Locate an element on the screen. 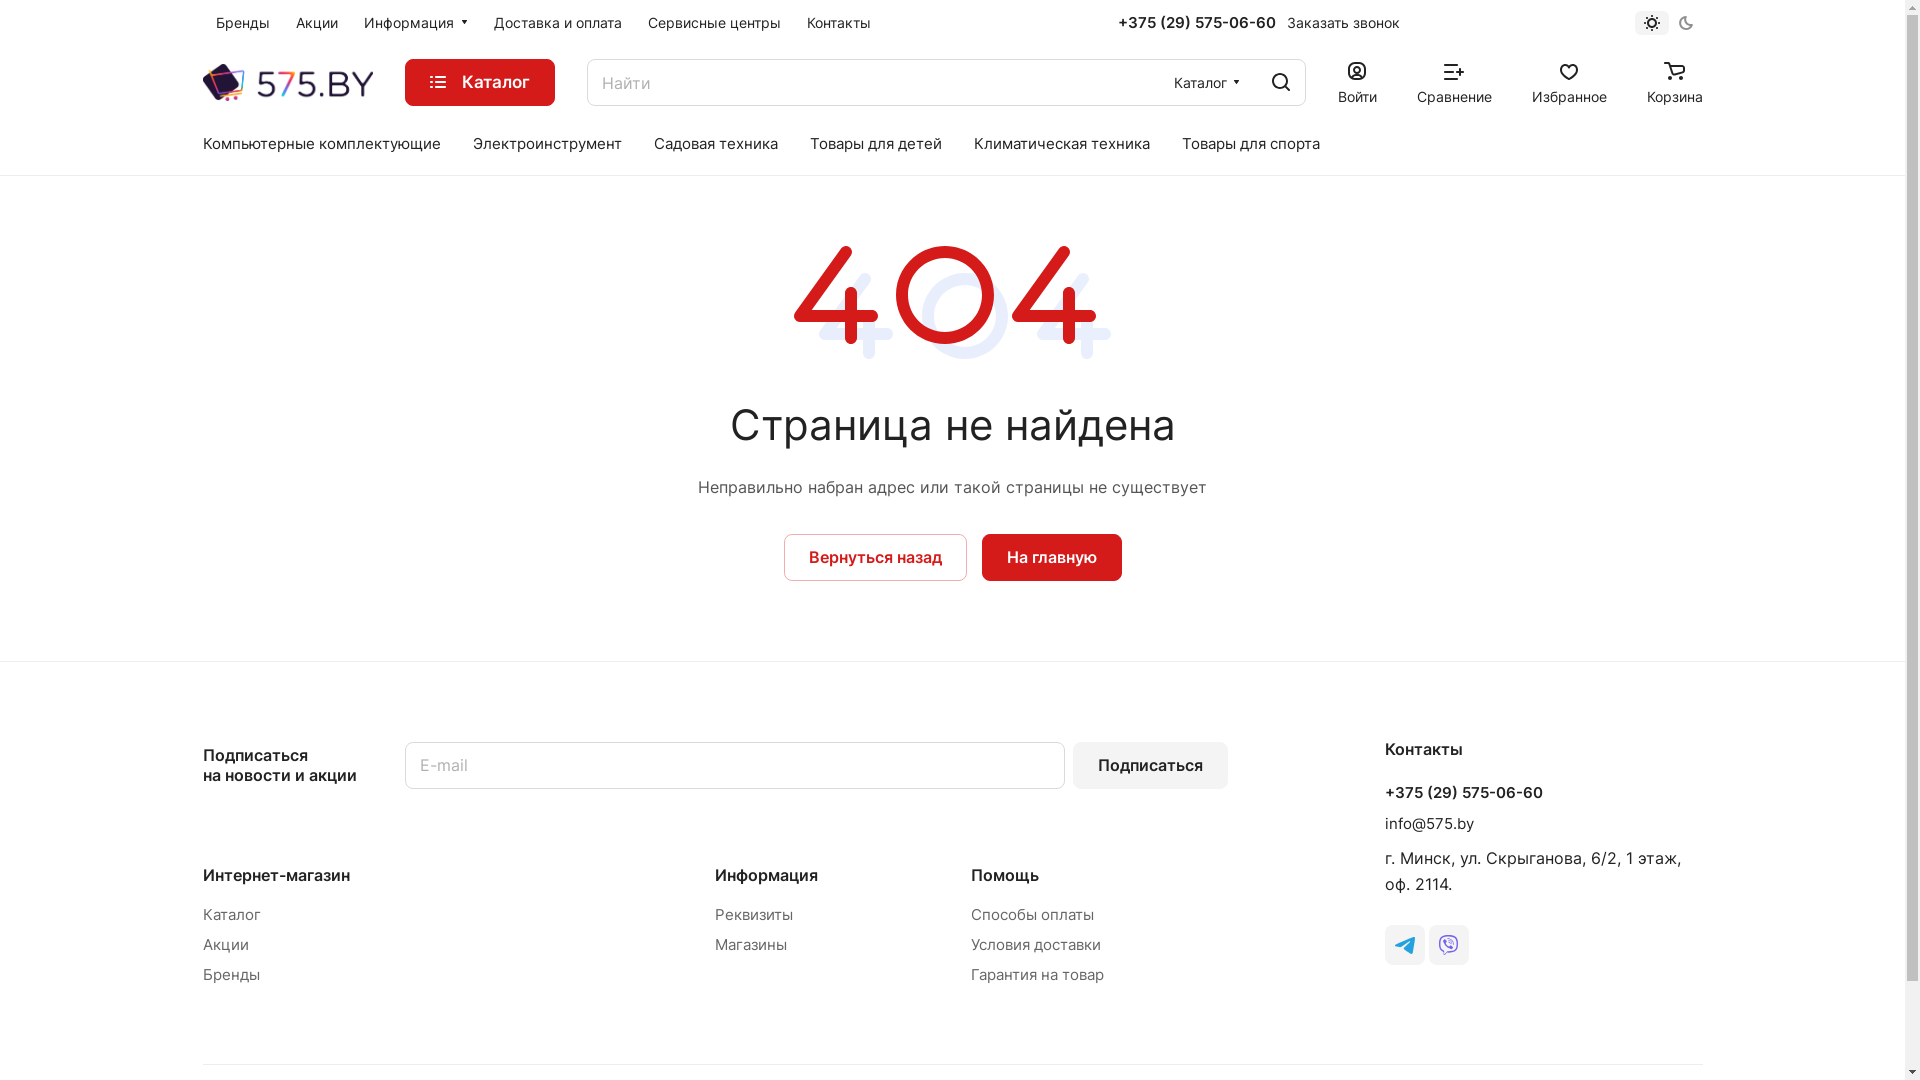  info@575.by is located at coordinates (1428, 824).